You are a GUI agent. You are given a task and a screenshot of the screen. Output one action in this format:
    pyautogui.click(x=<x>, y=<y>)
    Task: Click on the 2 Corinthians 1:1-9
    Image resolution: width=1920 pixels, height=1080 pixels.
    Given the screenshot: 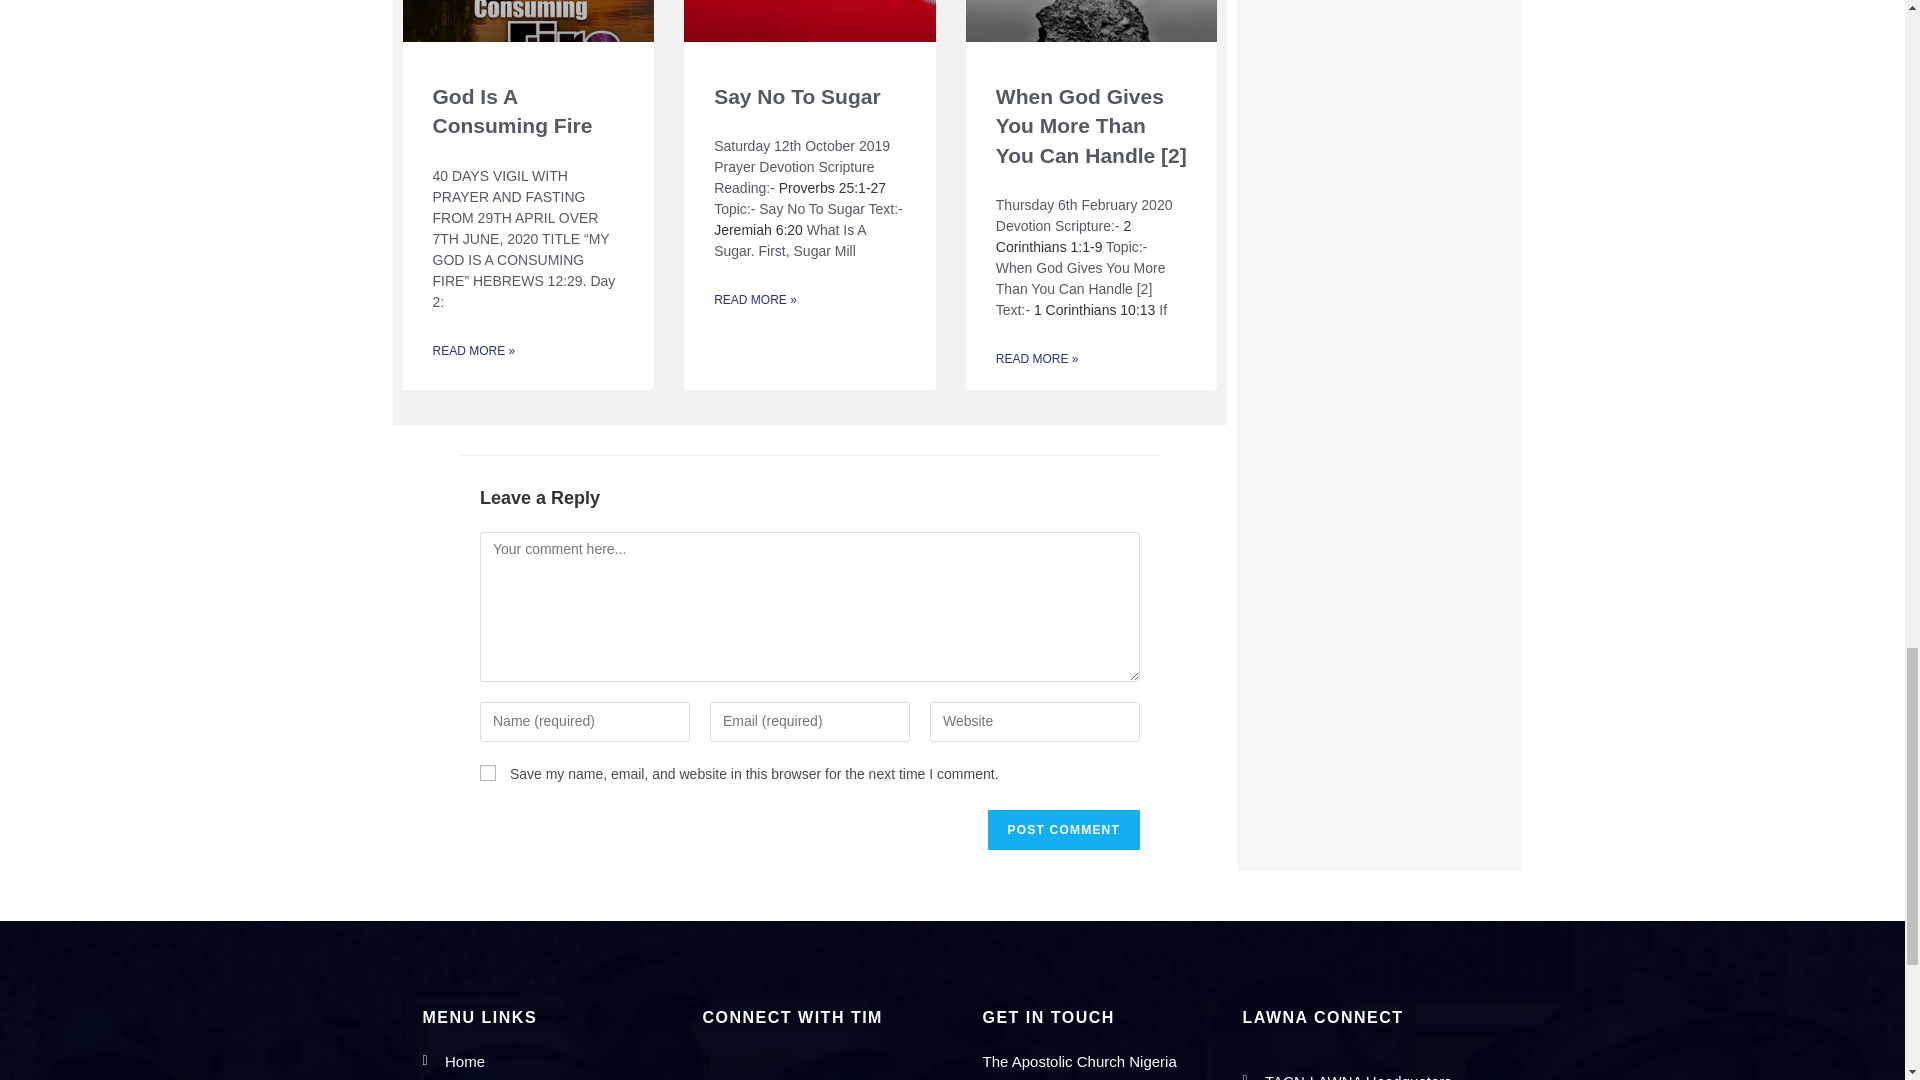 What is the action you would take?
    pyautogui.click(x=1063, y=236)
    